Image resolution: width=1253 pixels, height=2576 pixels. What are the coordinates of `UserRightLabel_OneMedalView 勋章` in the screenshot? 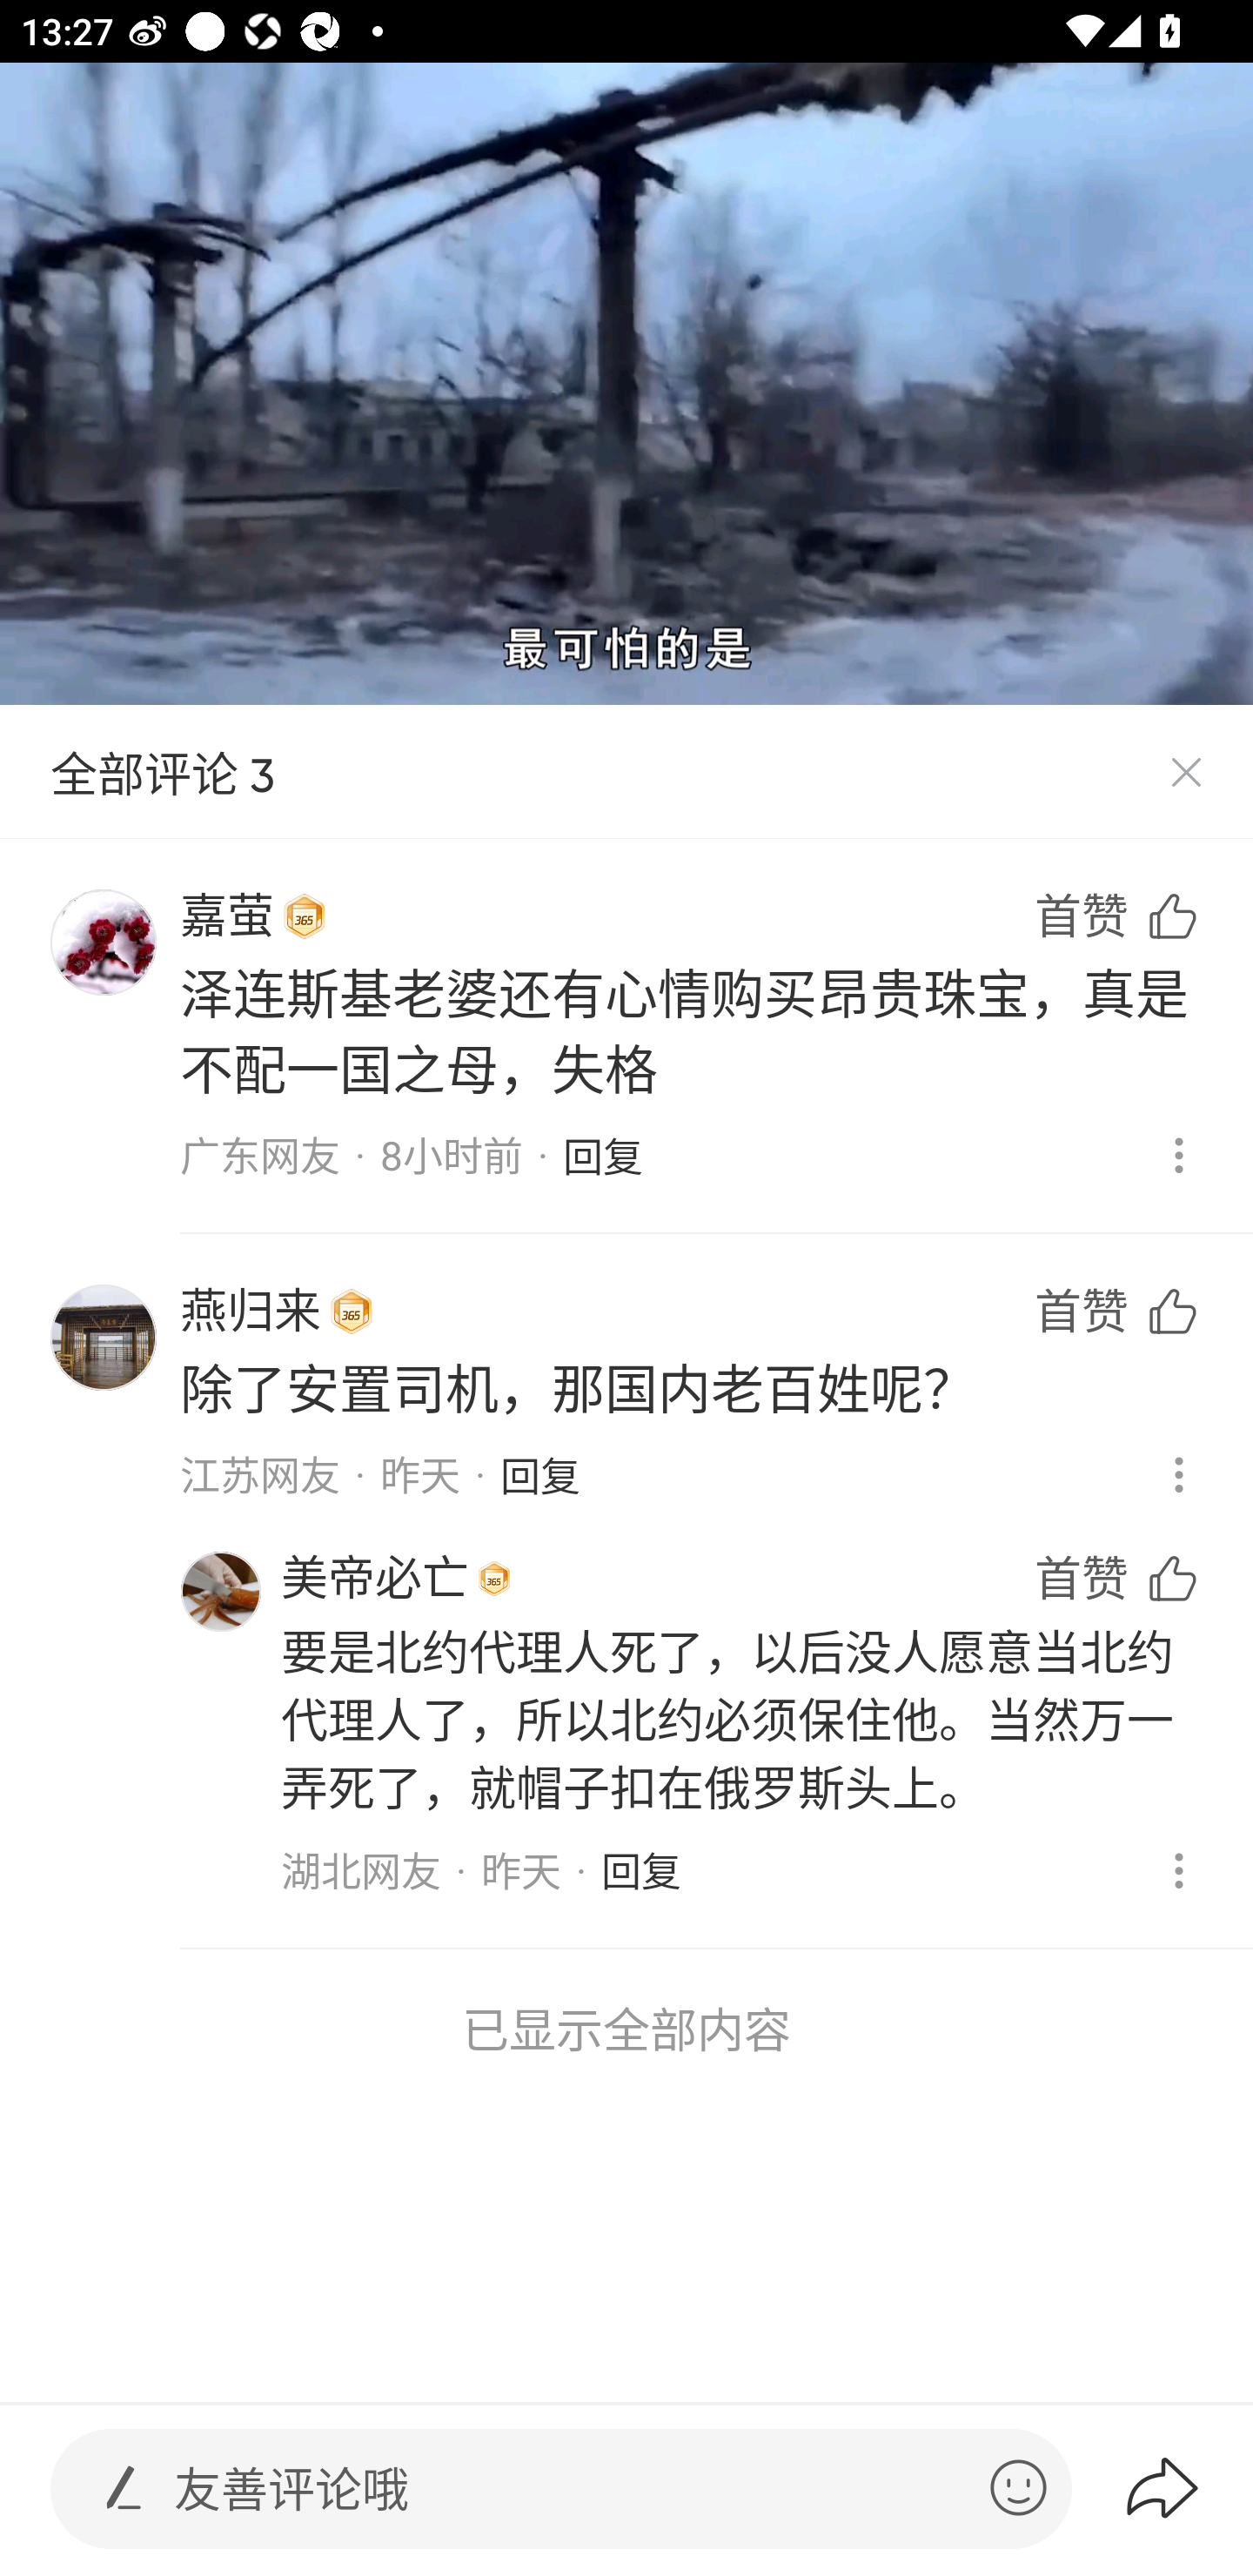 It's located at (494, 1579).